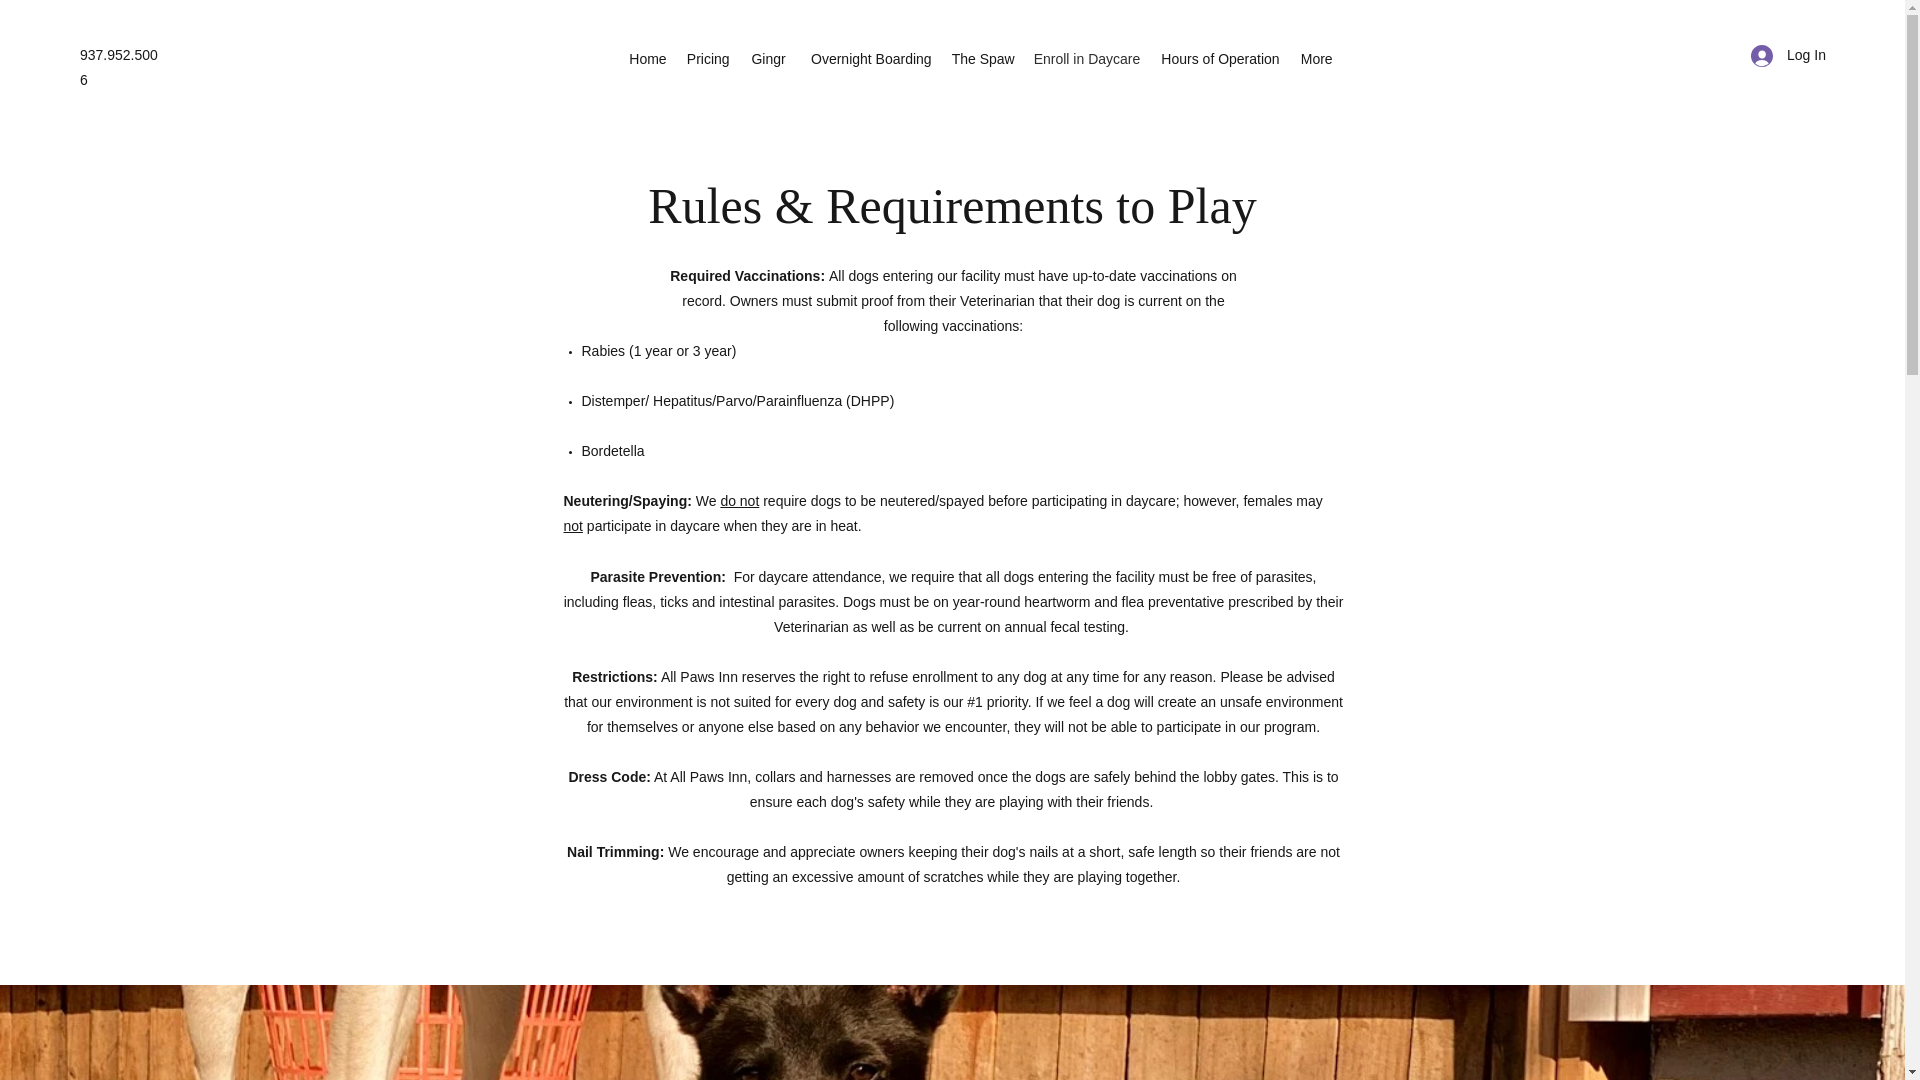  What do you see at coordinates (1086, 59) in the screenshot?
I see `Enroll in Daycare` at bounding box center [1086, 59].